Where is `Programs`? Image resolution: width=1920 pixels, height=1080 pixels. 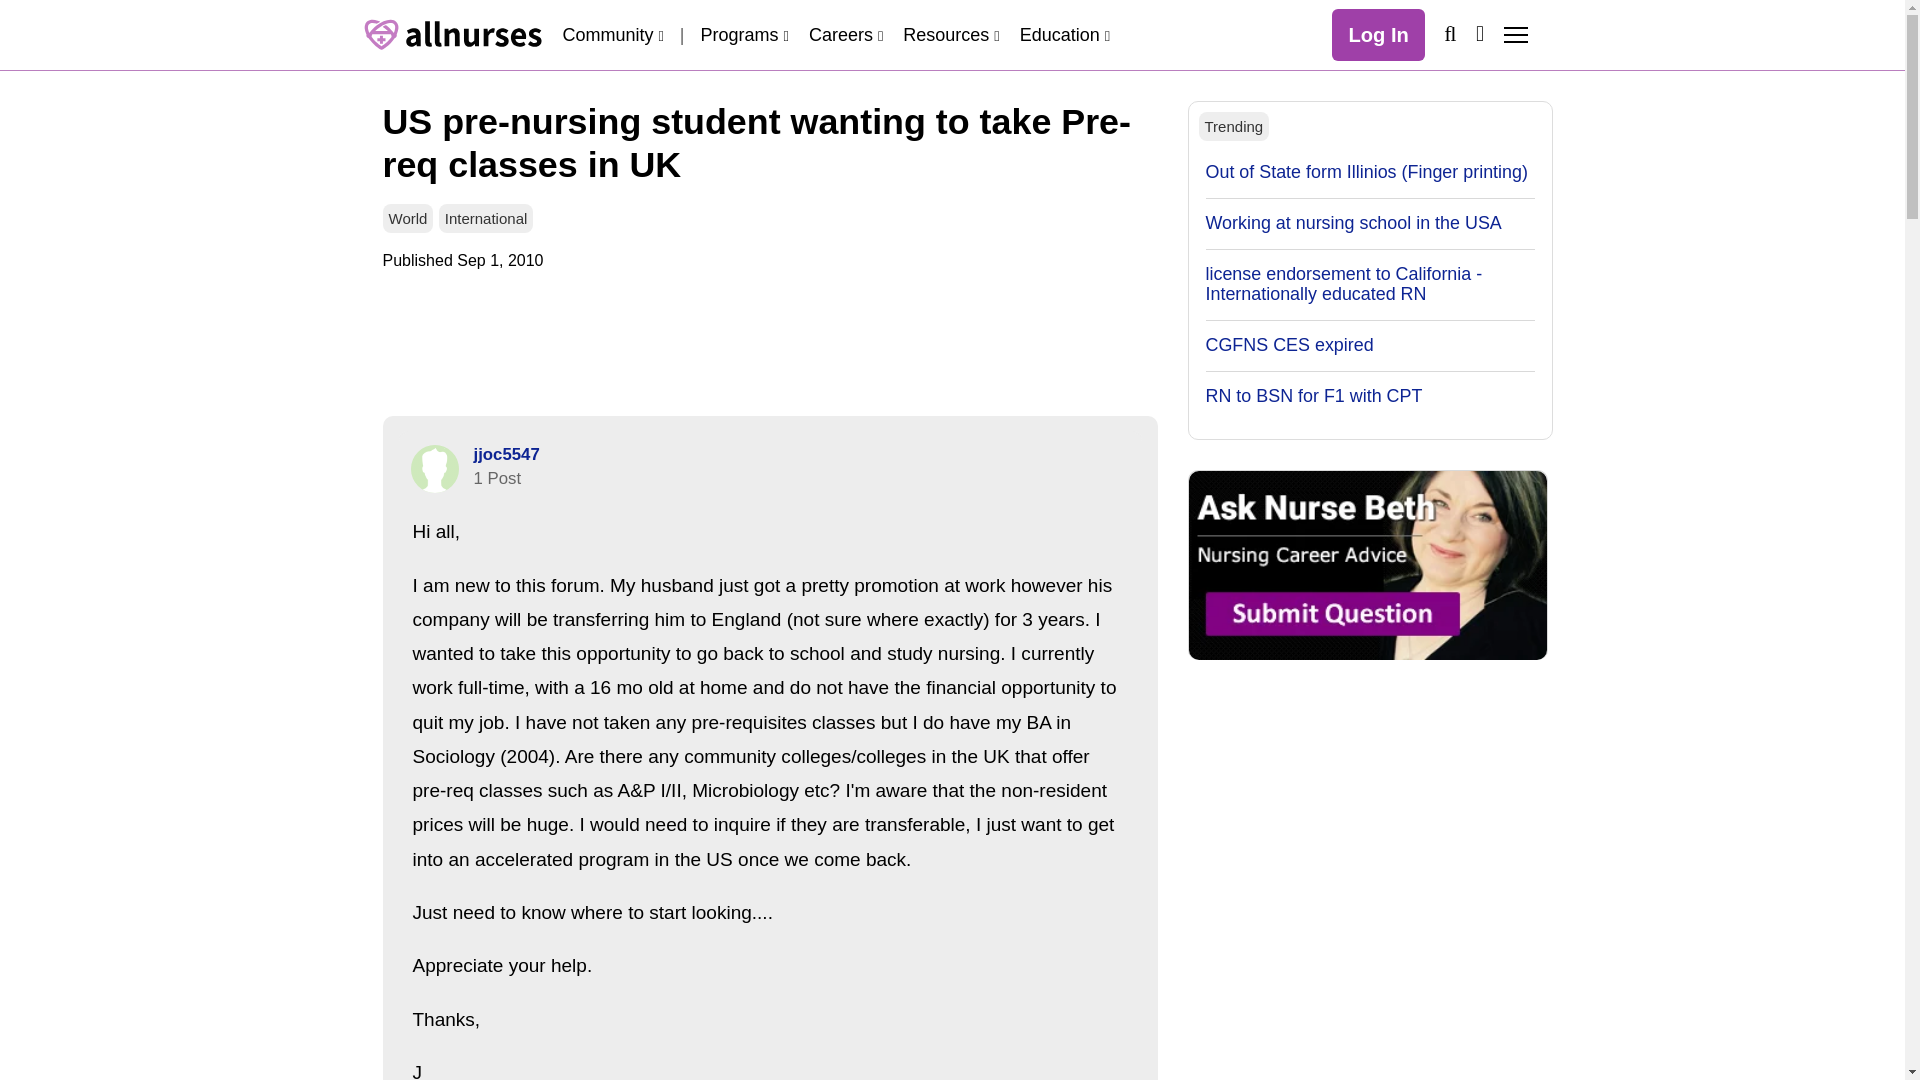
Programs is located at coordinates (744, 34).